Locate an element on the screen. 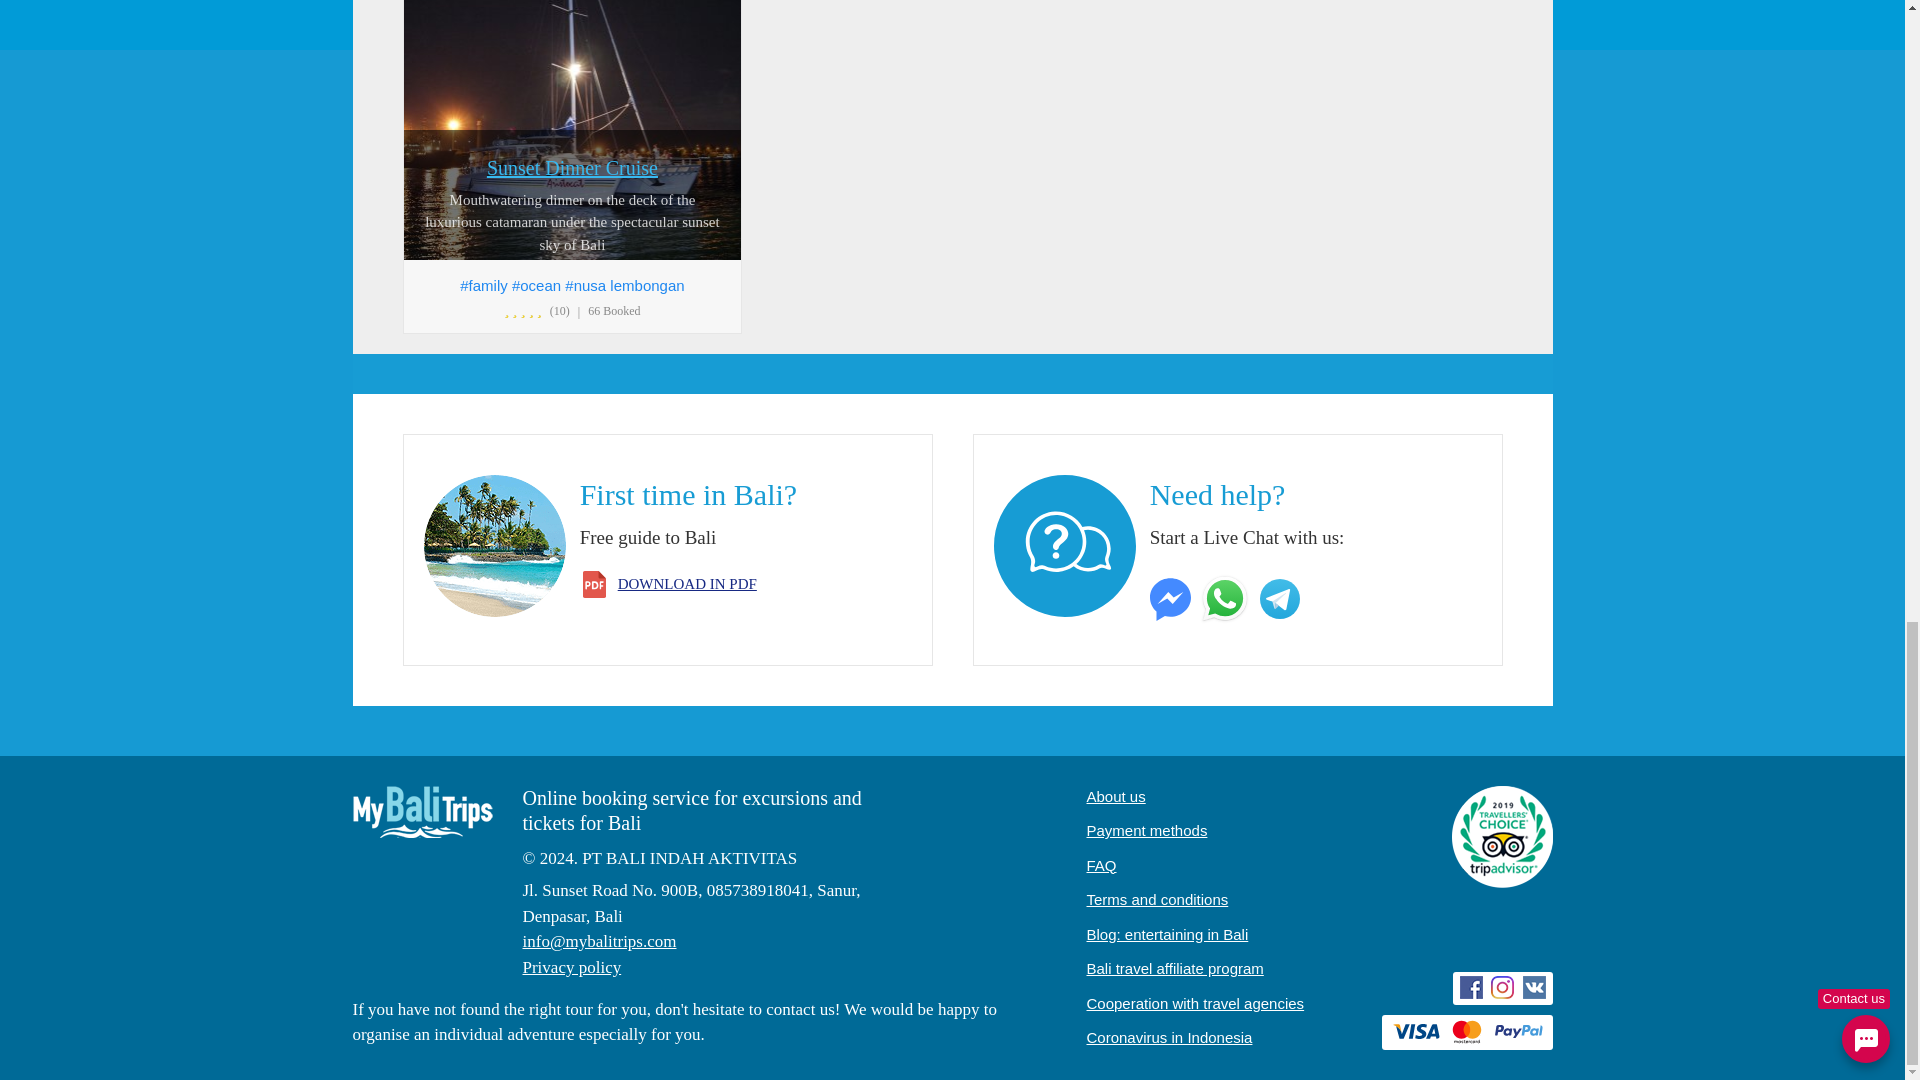 Image resolution: width=1920 pixels, height=1080 pixels. Chat with us on Facebook is located at coordinates (1173, 596).